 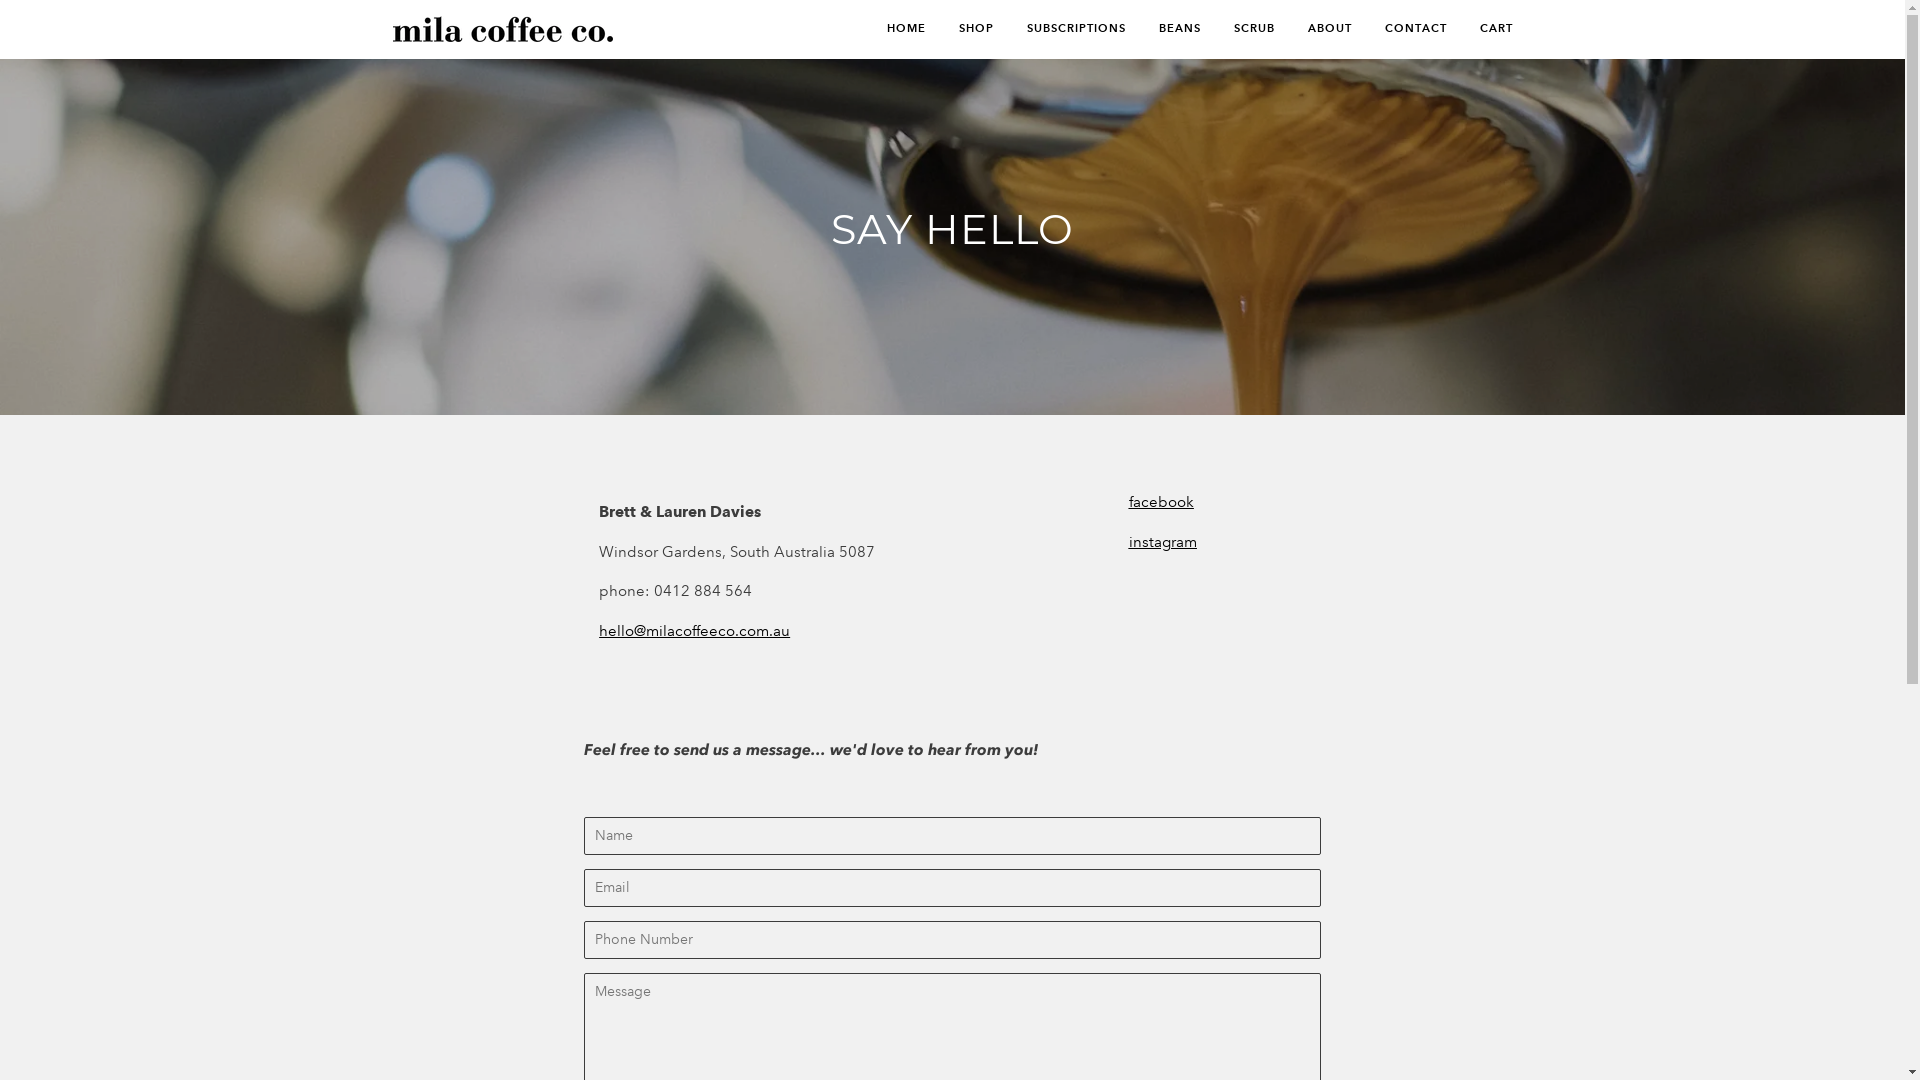 I want to click on CART, so click(x=1482, y=29).